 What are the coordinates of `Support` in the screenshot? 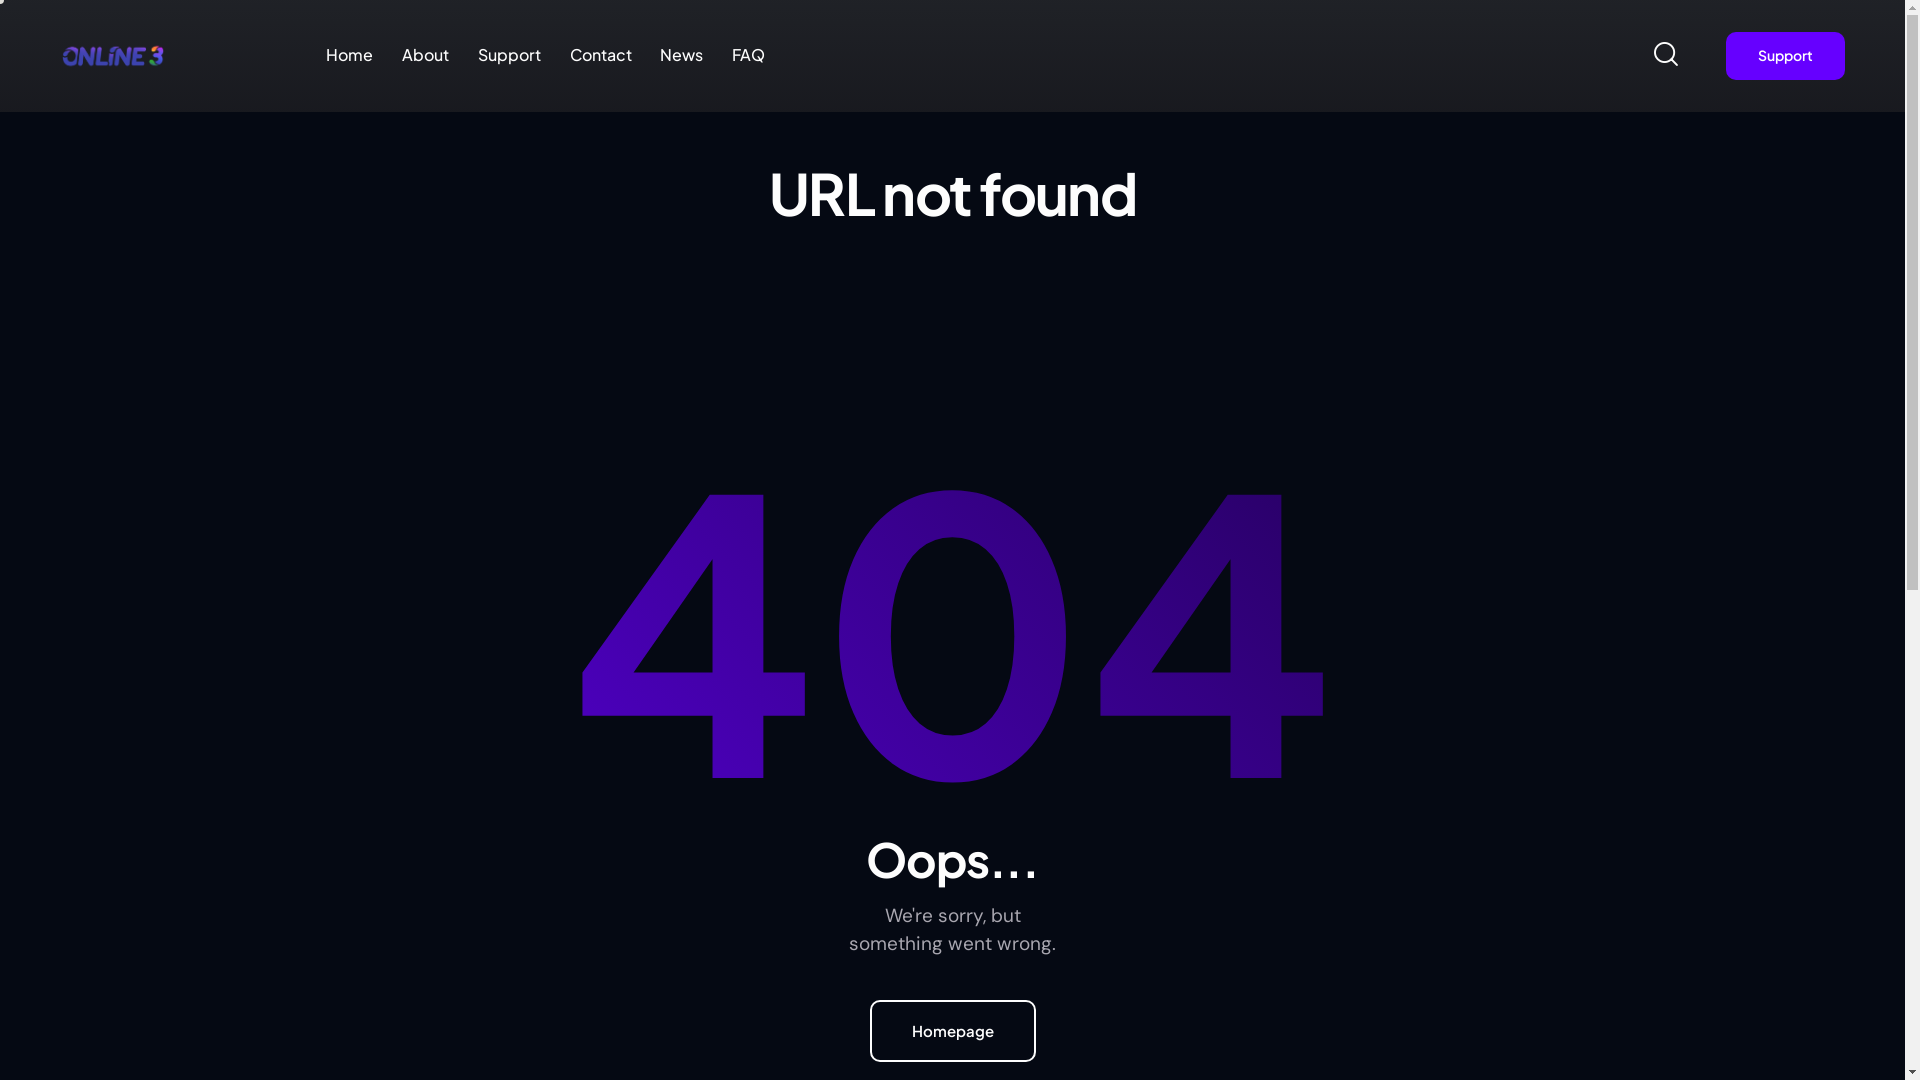 It's located at (509, 56).